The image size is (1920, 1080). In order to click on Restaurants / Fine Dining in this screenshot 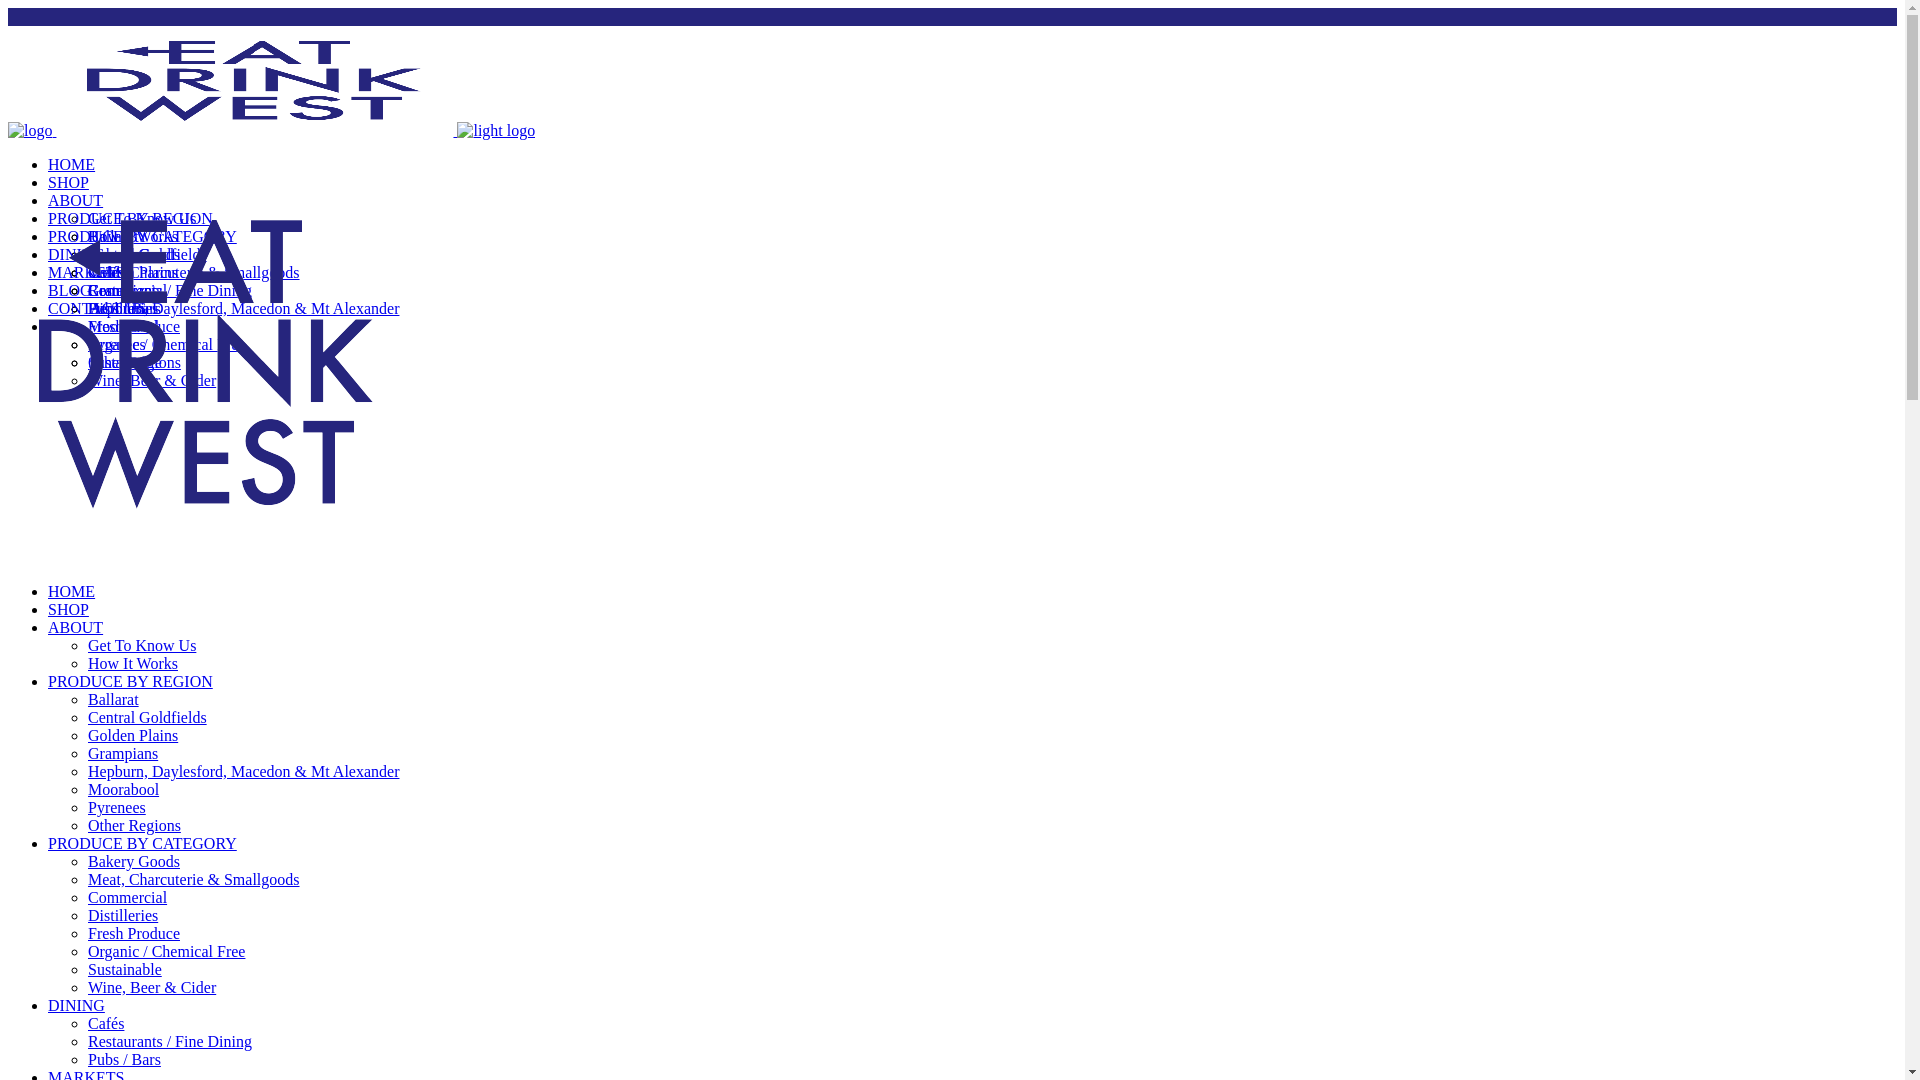, I will do `click(170, 1042)`.